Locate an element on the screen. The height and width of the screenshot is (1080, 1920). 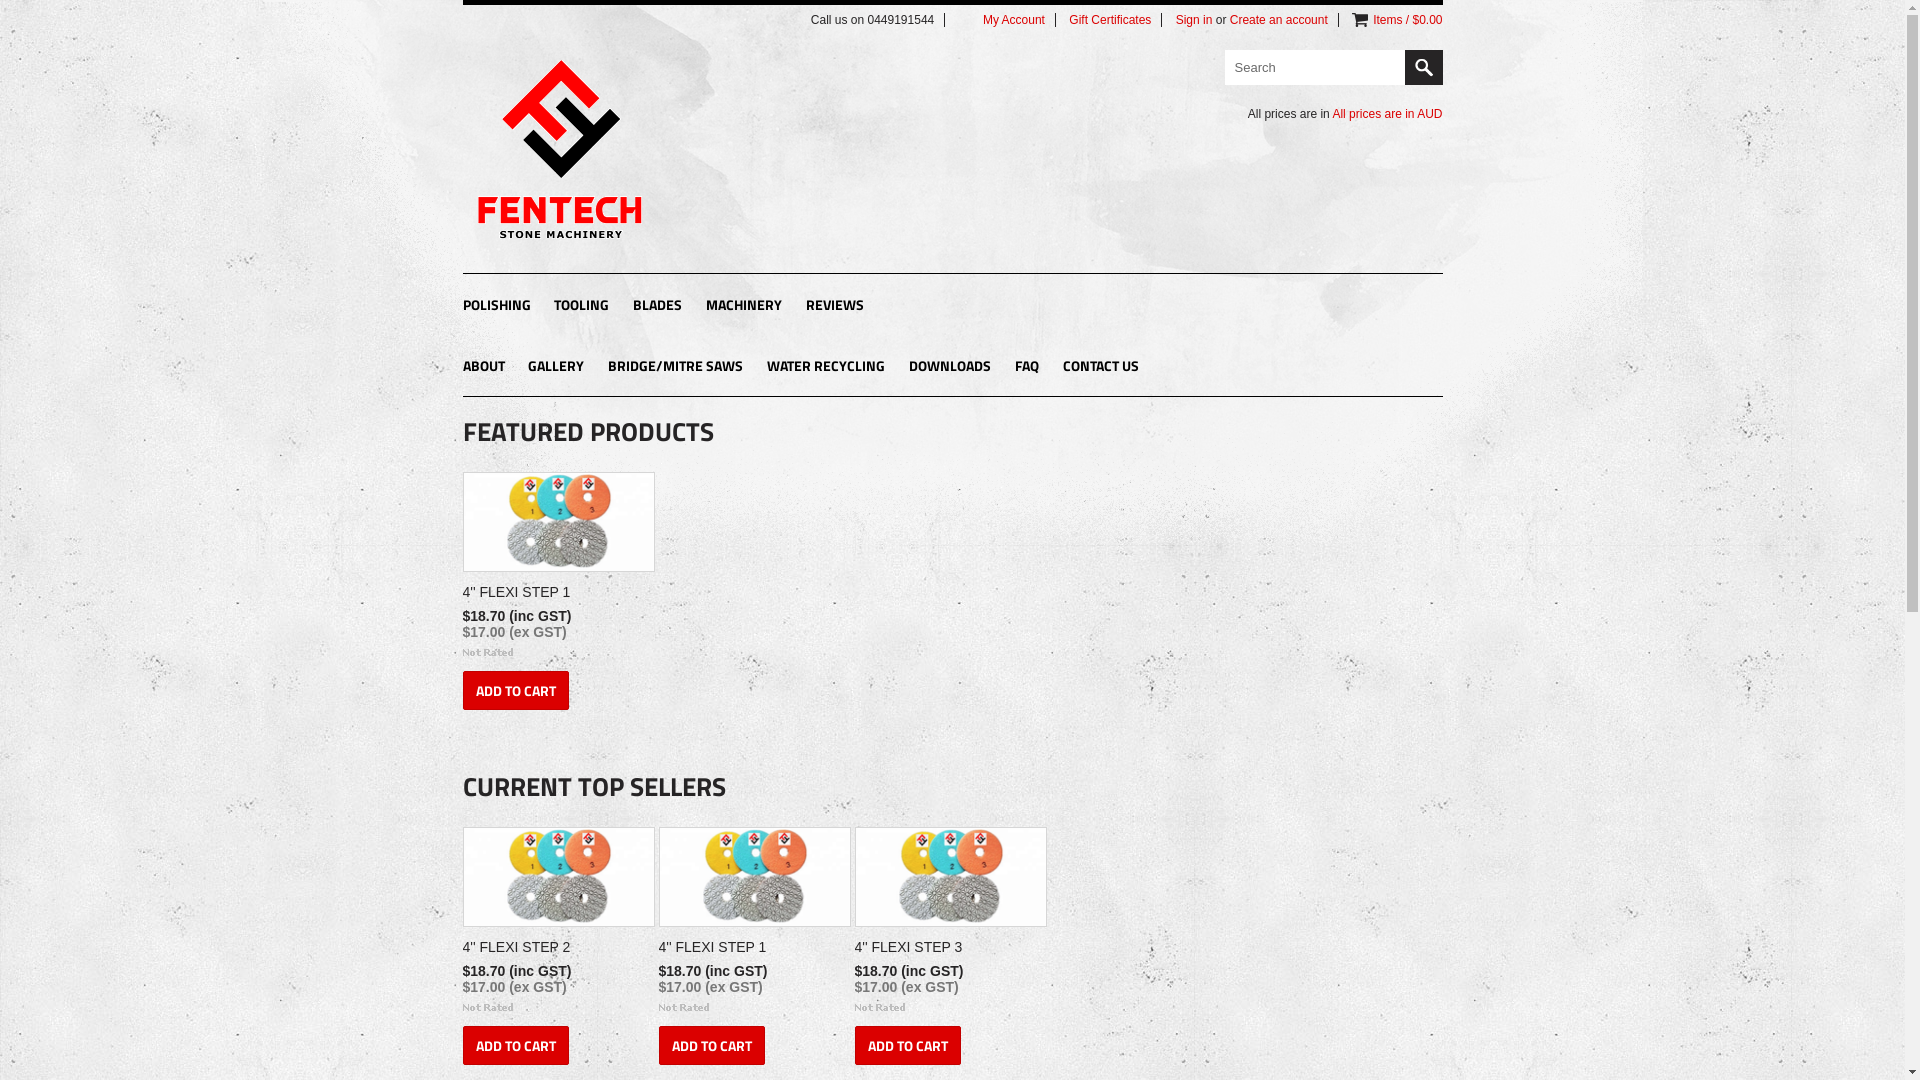
ABOUT is located at coordinates (483, 368).